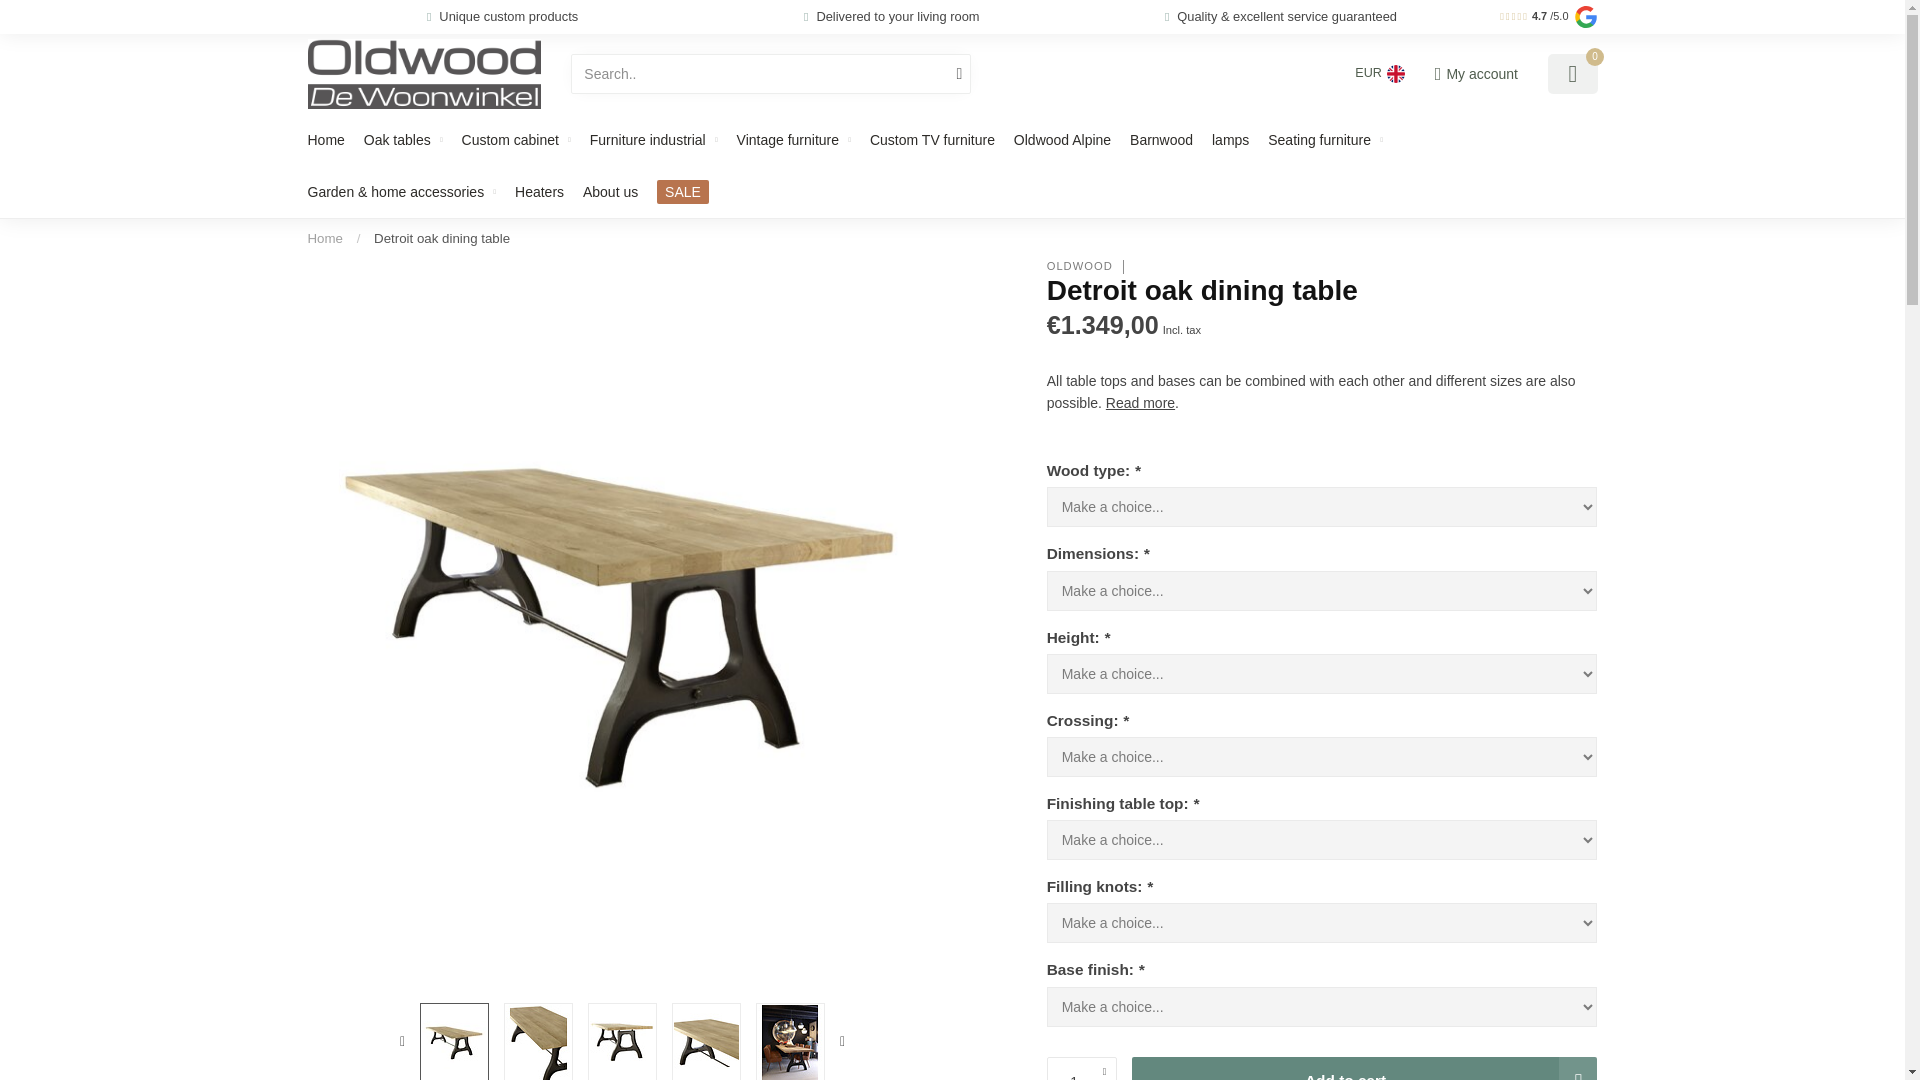 The width and height of the screenshot is (1920, 1080). What do you see at coordinates (1082, 1068) in the screenshot?
I see `1` at bounding box center [1082, 1068].